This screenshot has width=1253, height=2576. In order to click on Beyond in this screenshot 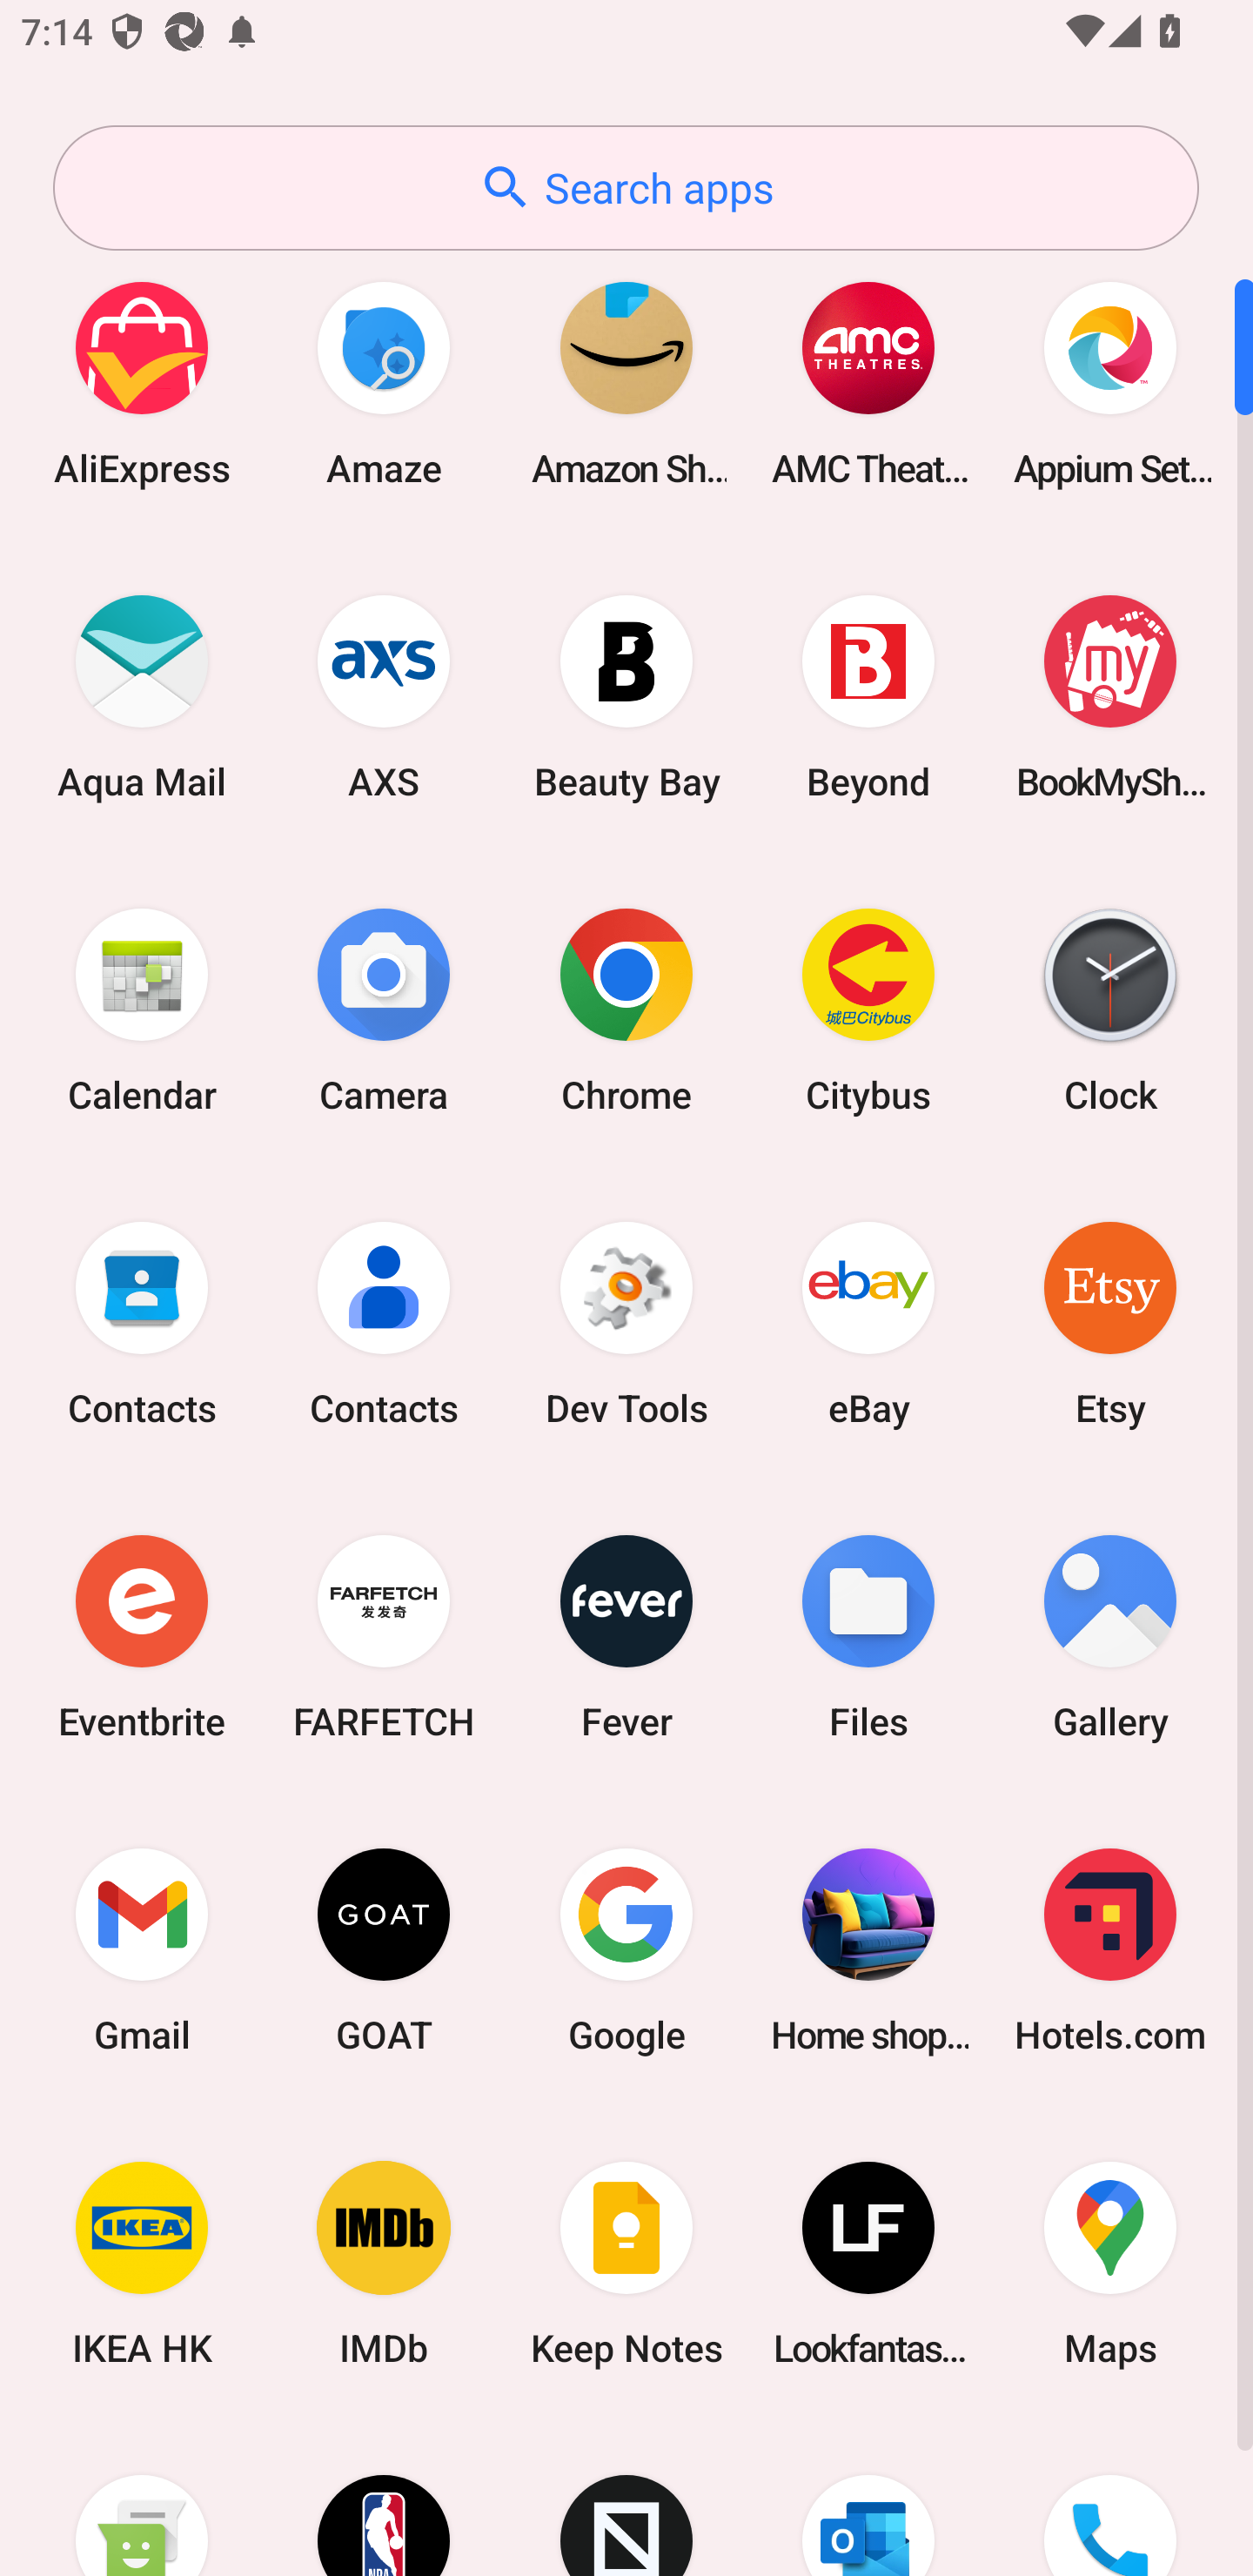, I will do `click(868, 696)`.